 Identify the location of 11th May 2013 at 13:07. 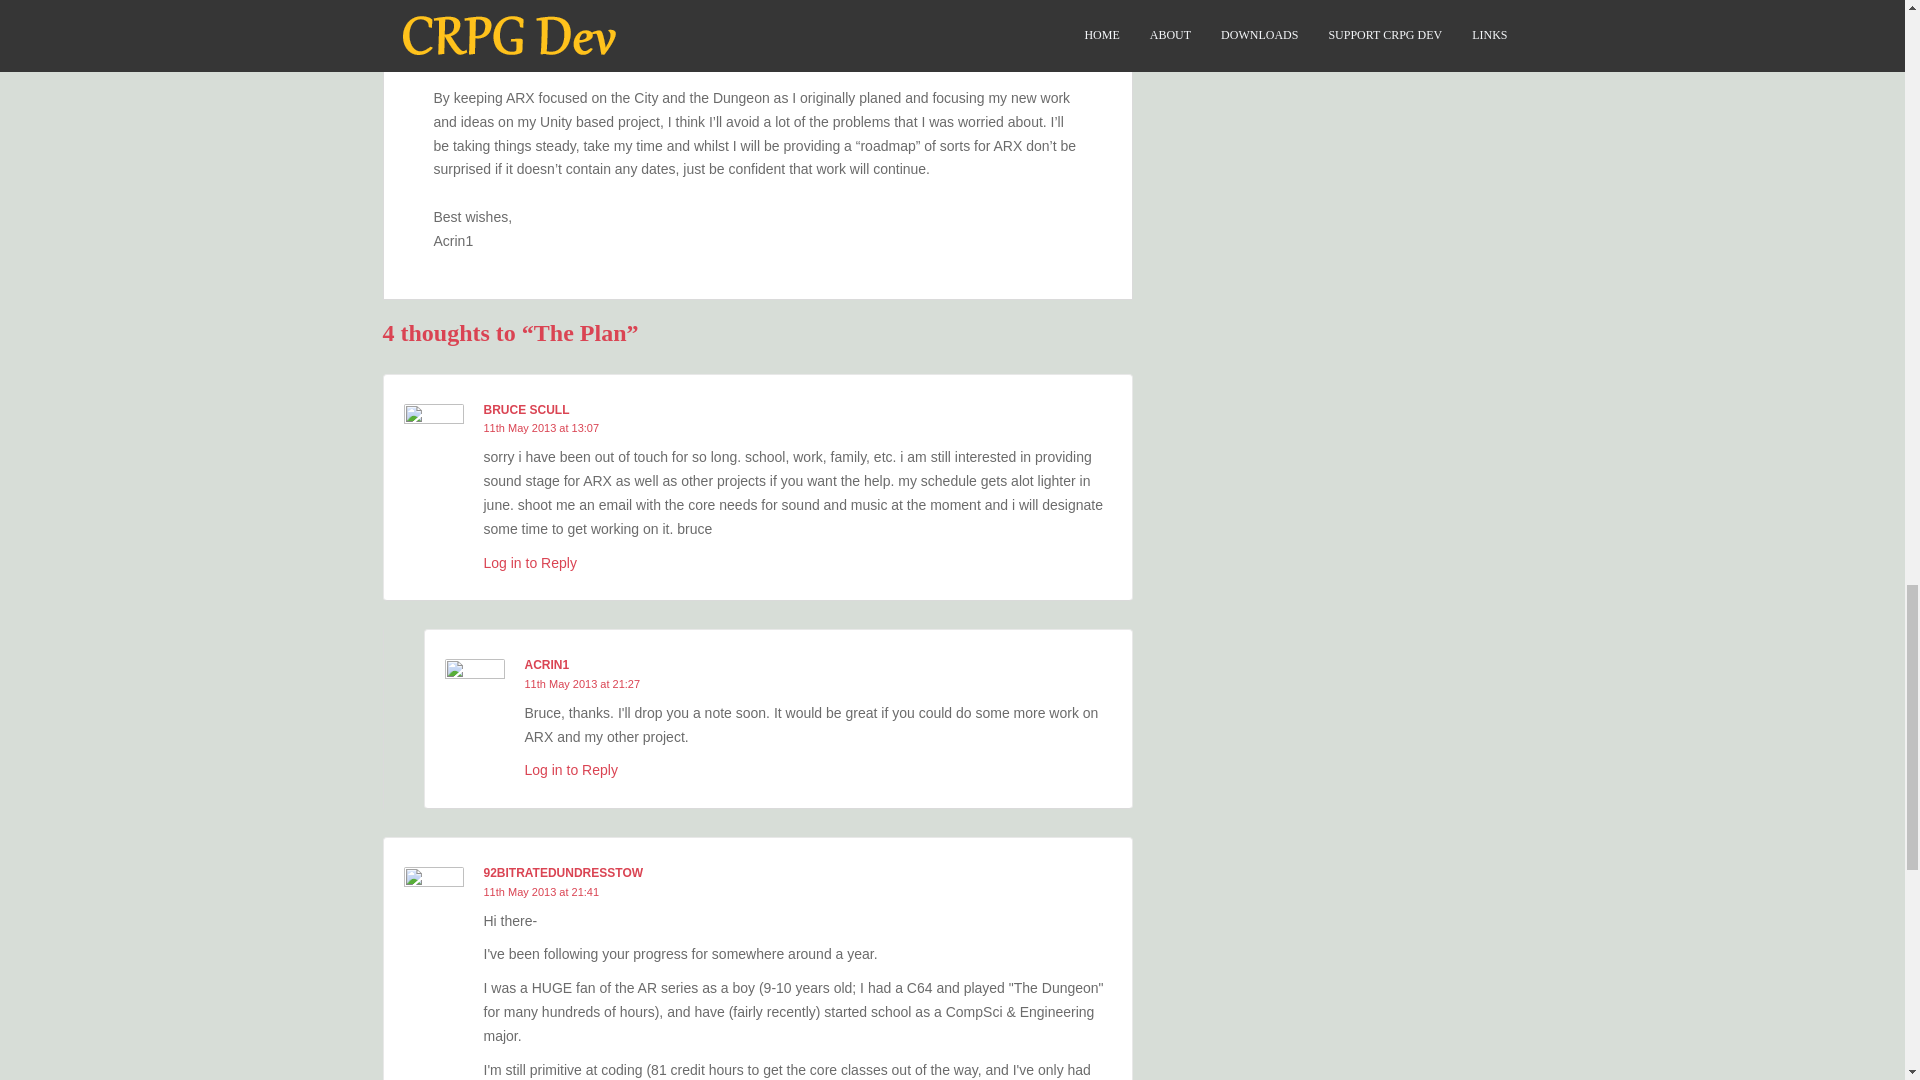
(541, 428).